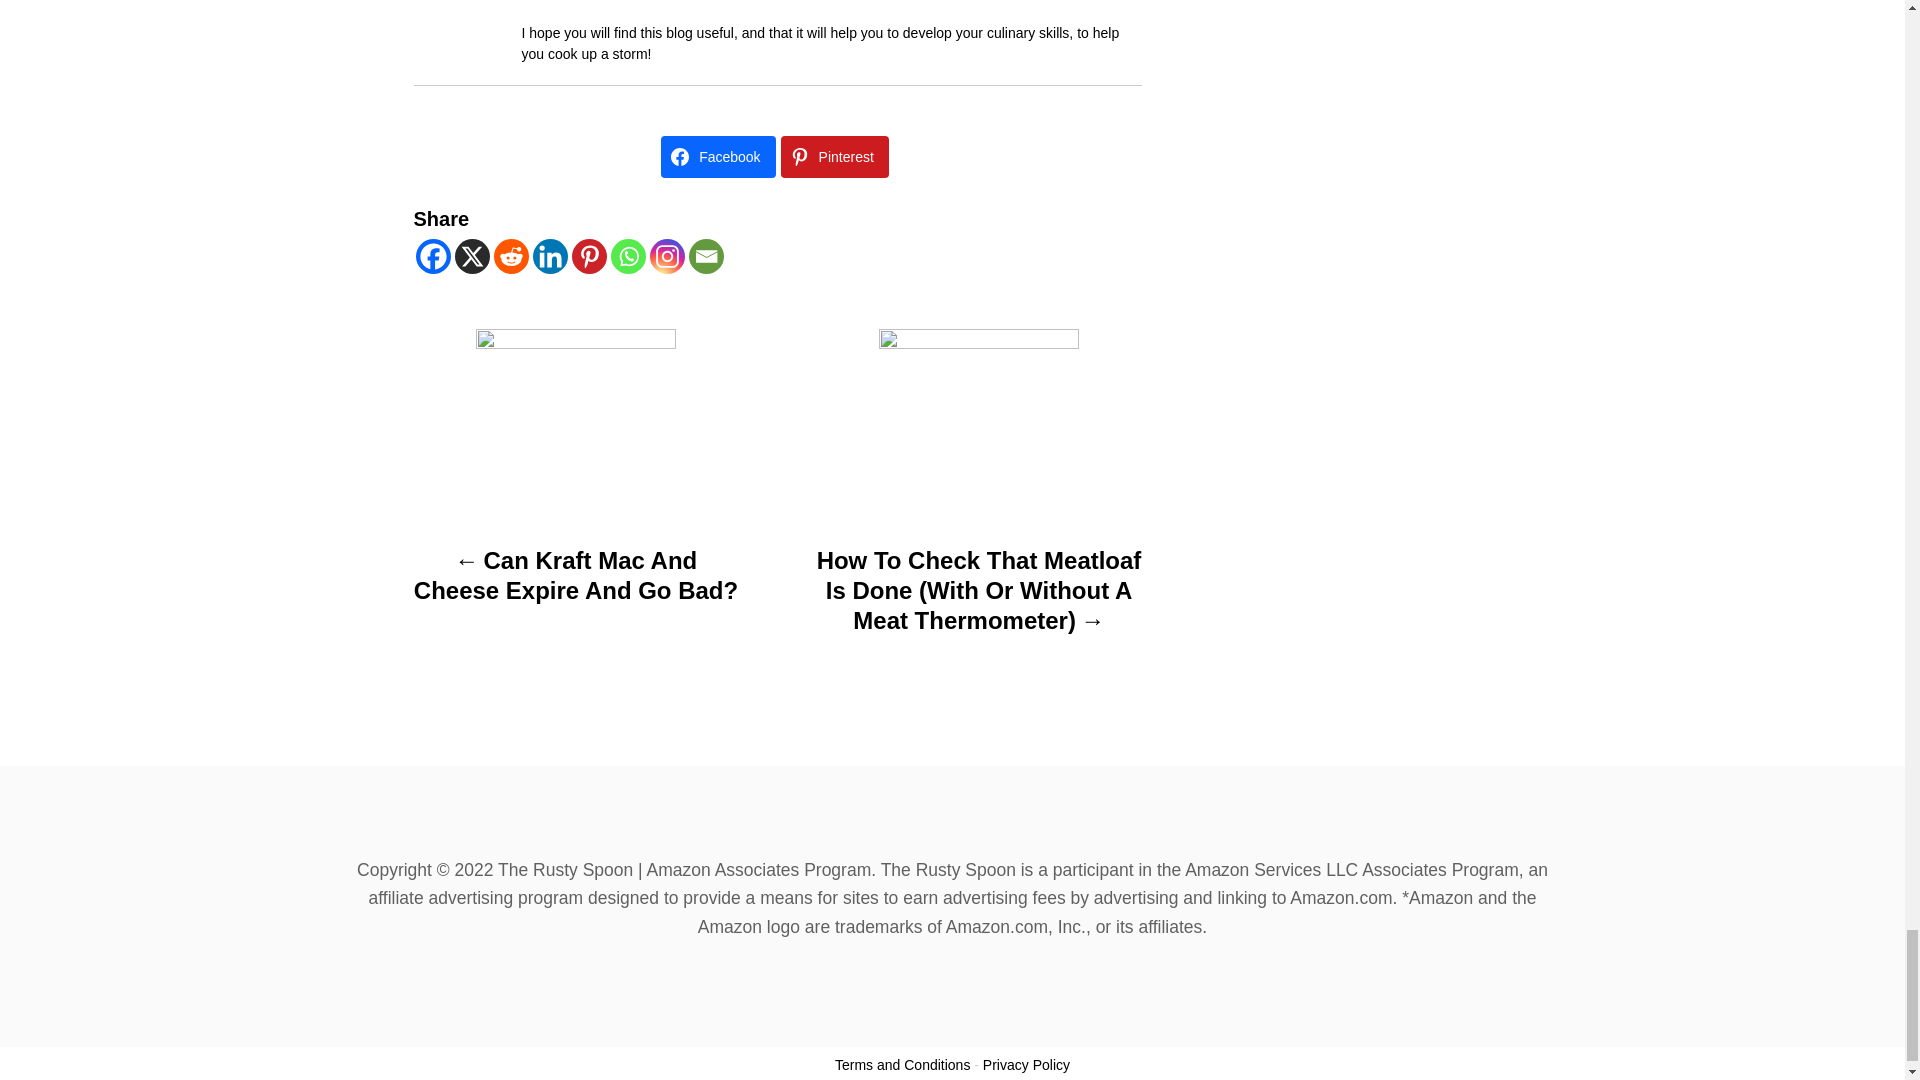 The width and height of the screenshot is (1920, 1080). I want to click on Linkedin, so click(548, 256).